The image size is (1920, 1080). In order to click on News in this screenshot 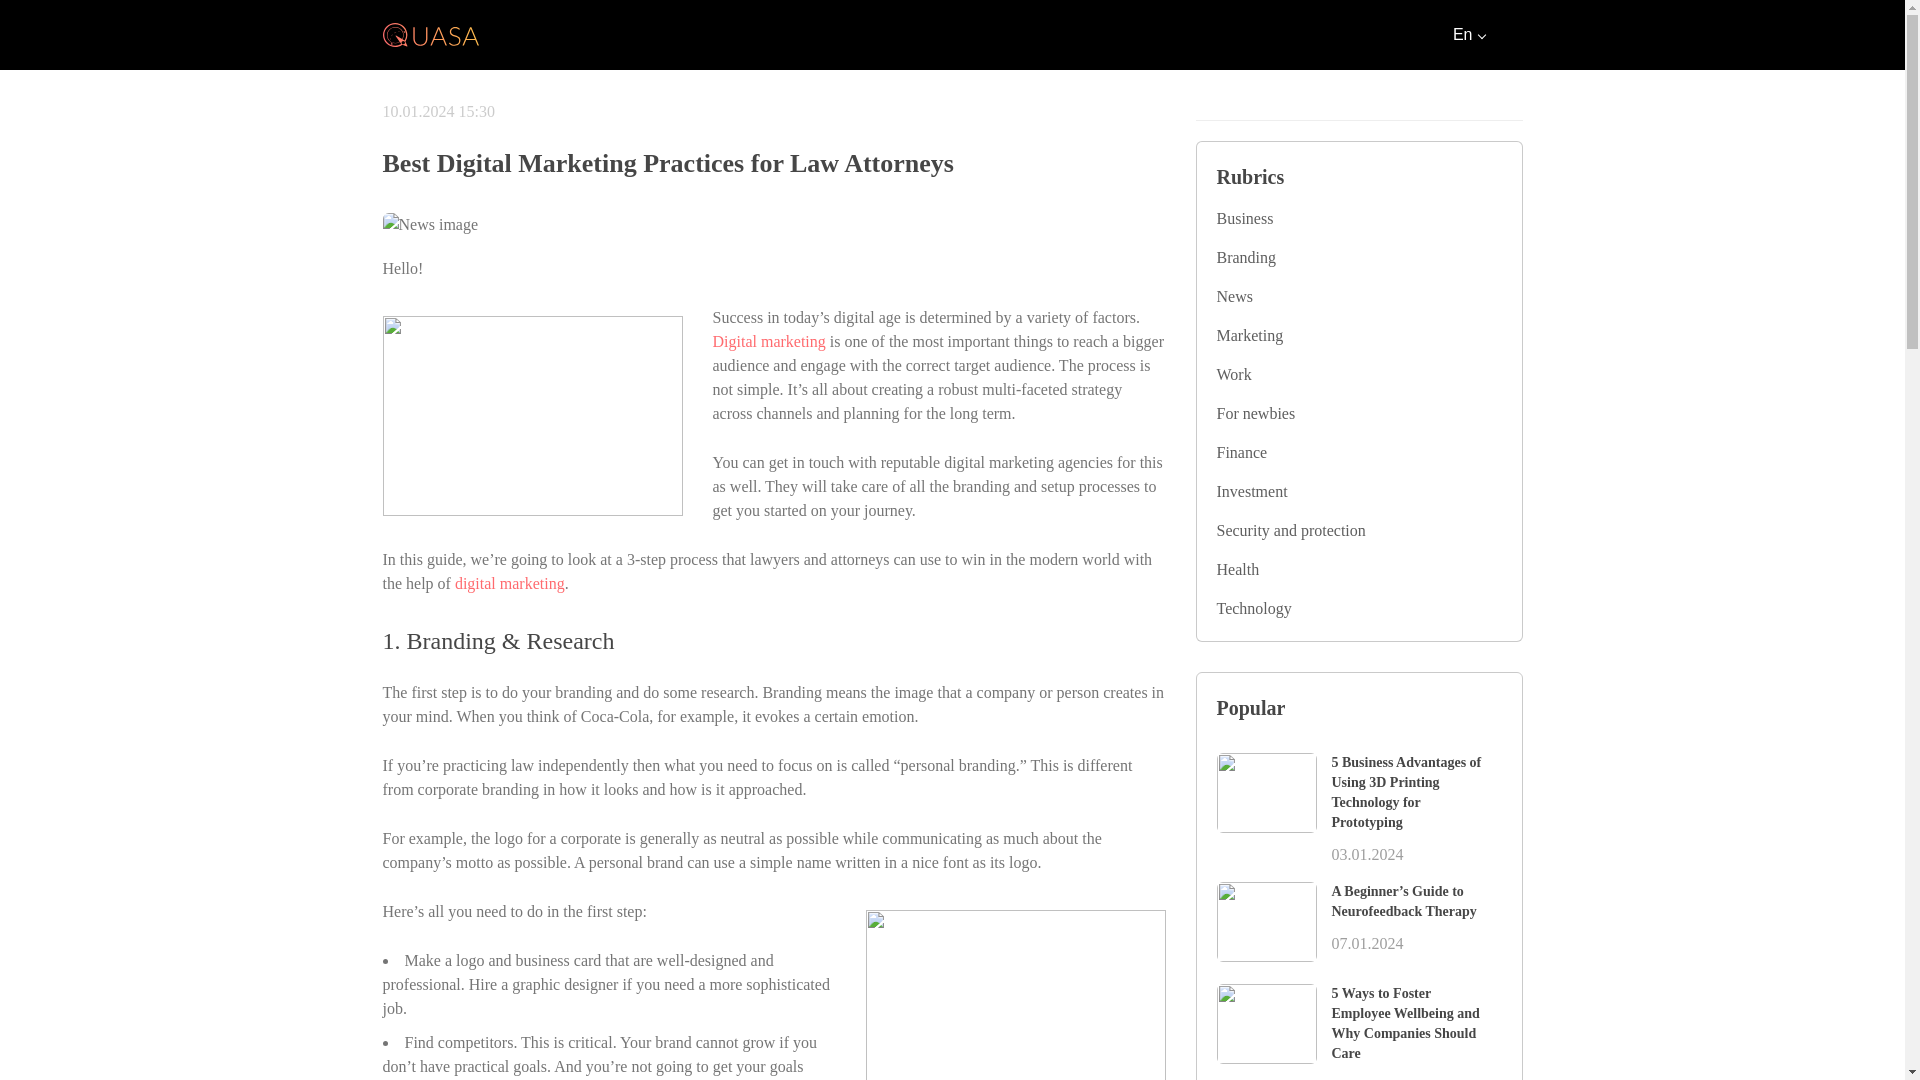, I will do `click(1358, 296)`.